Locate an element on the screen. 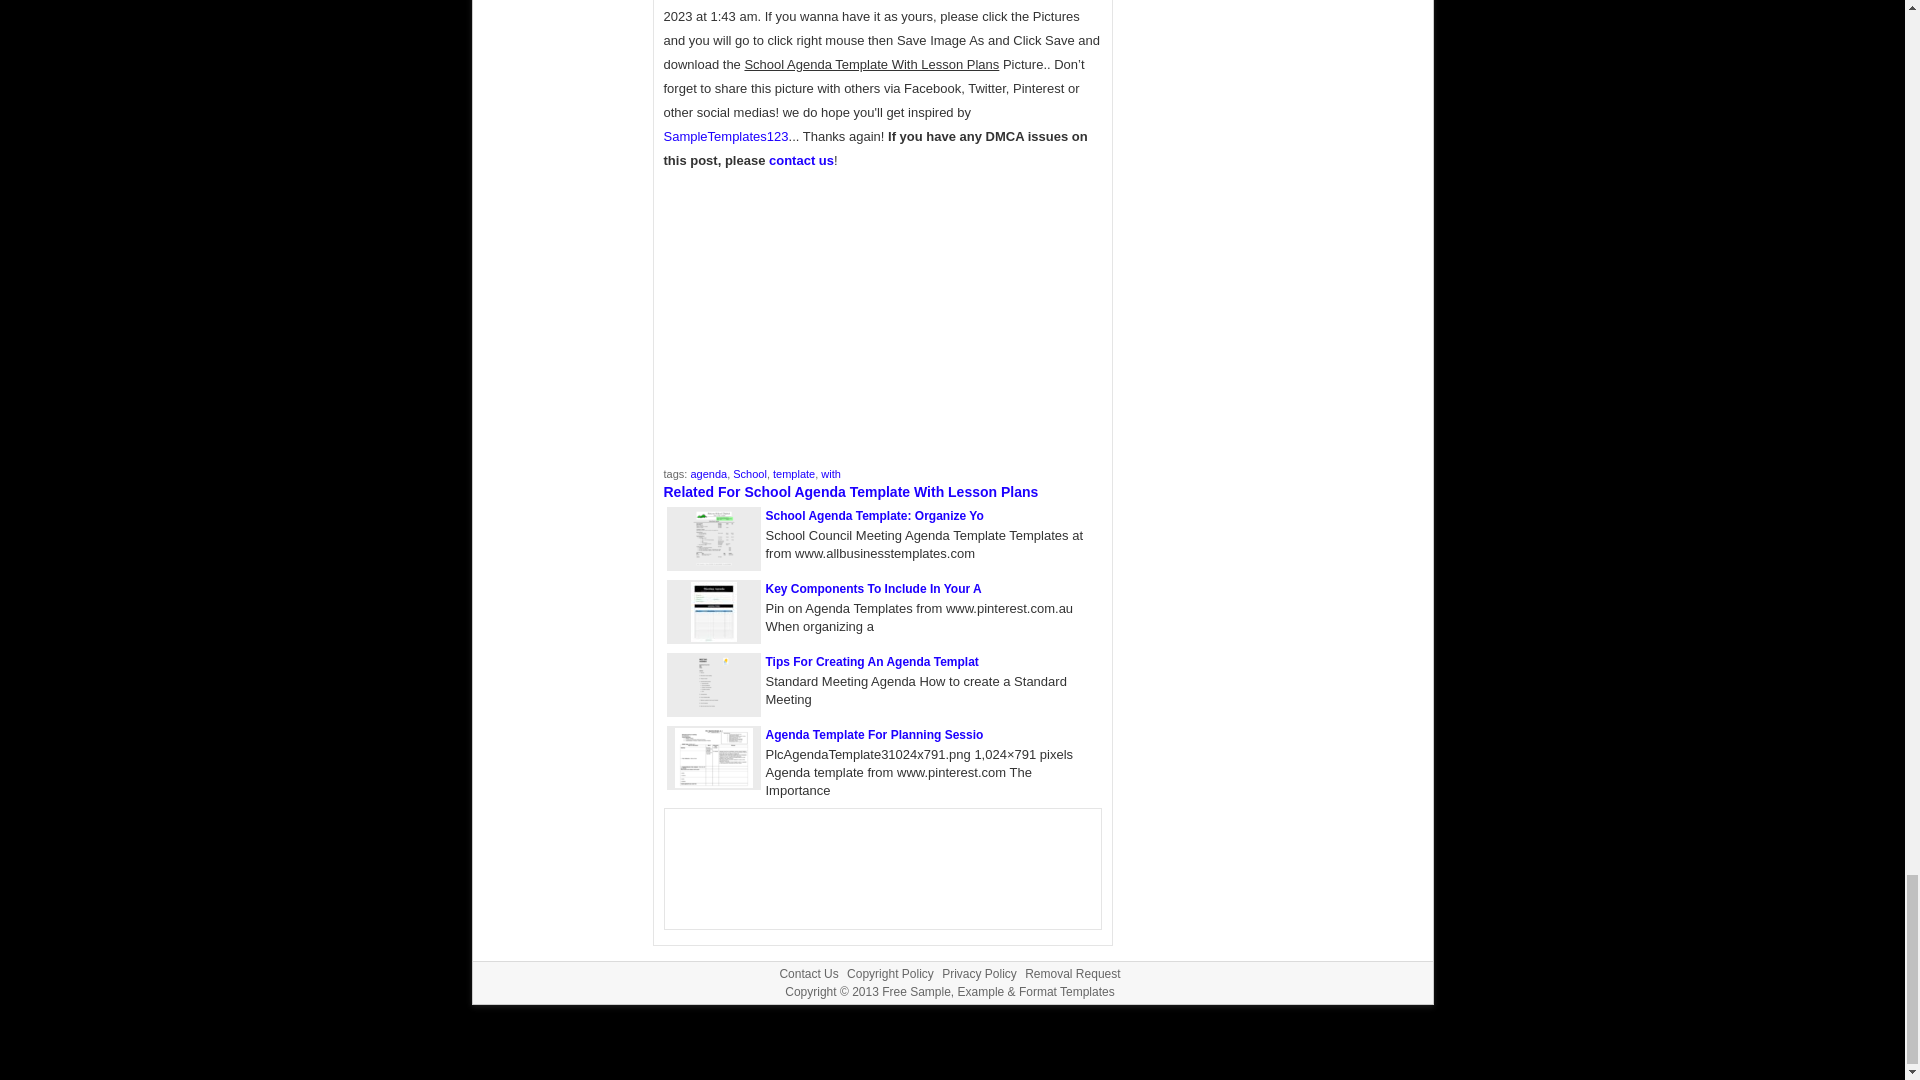 The height and width of the screenshot is (1080, 1920). School Agenda Template: Organize Yo is located at coordinates (874, 515).